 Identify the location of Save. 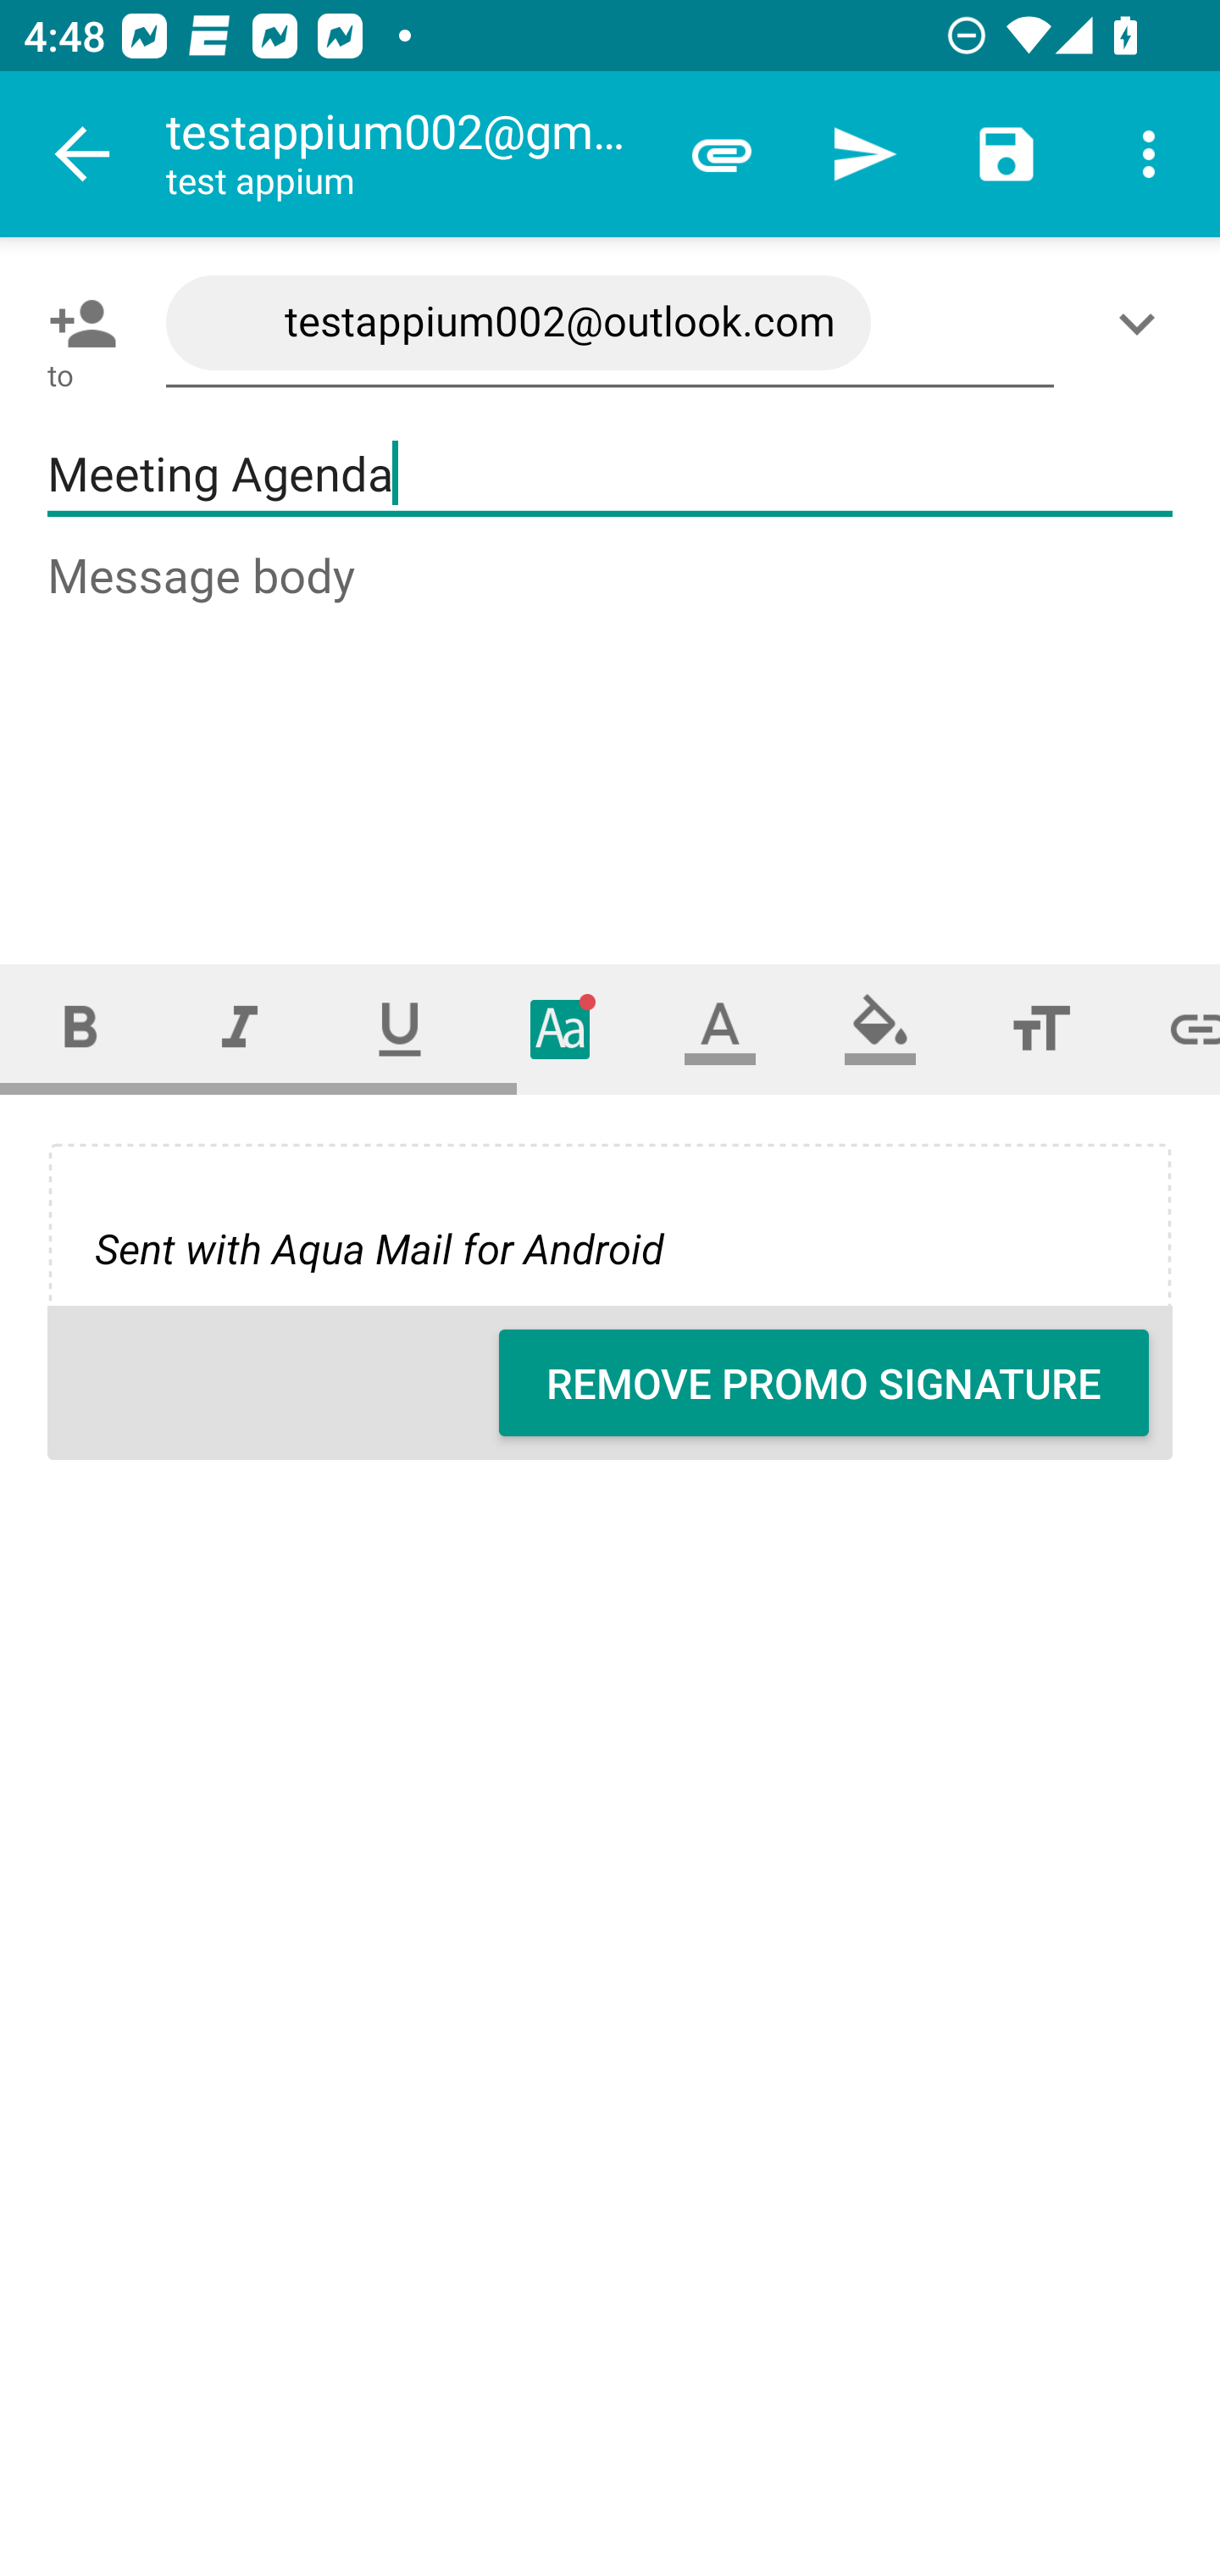
(1006, 154).